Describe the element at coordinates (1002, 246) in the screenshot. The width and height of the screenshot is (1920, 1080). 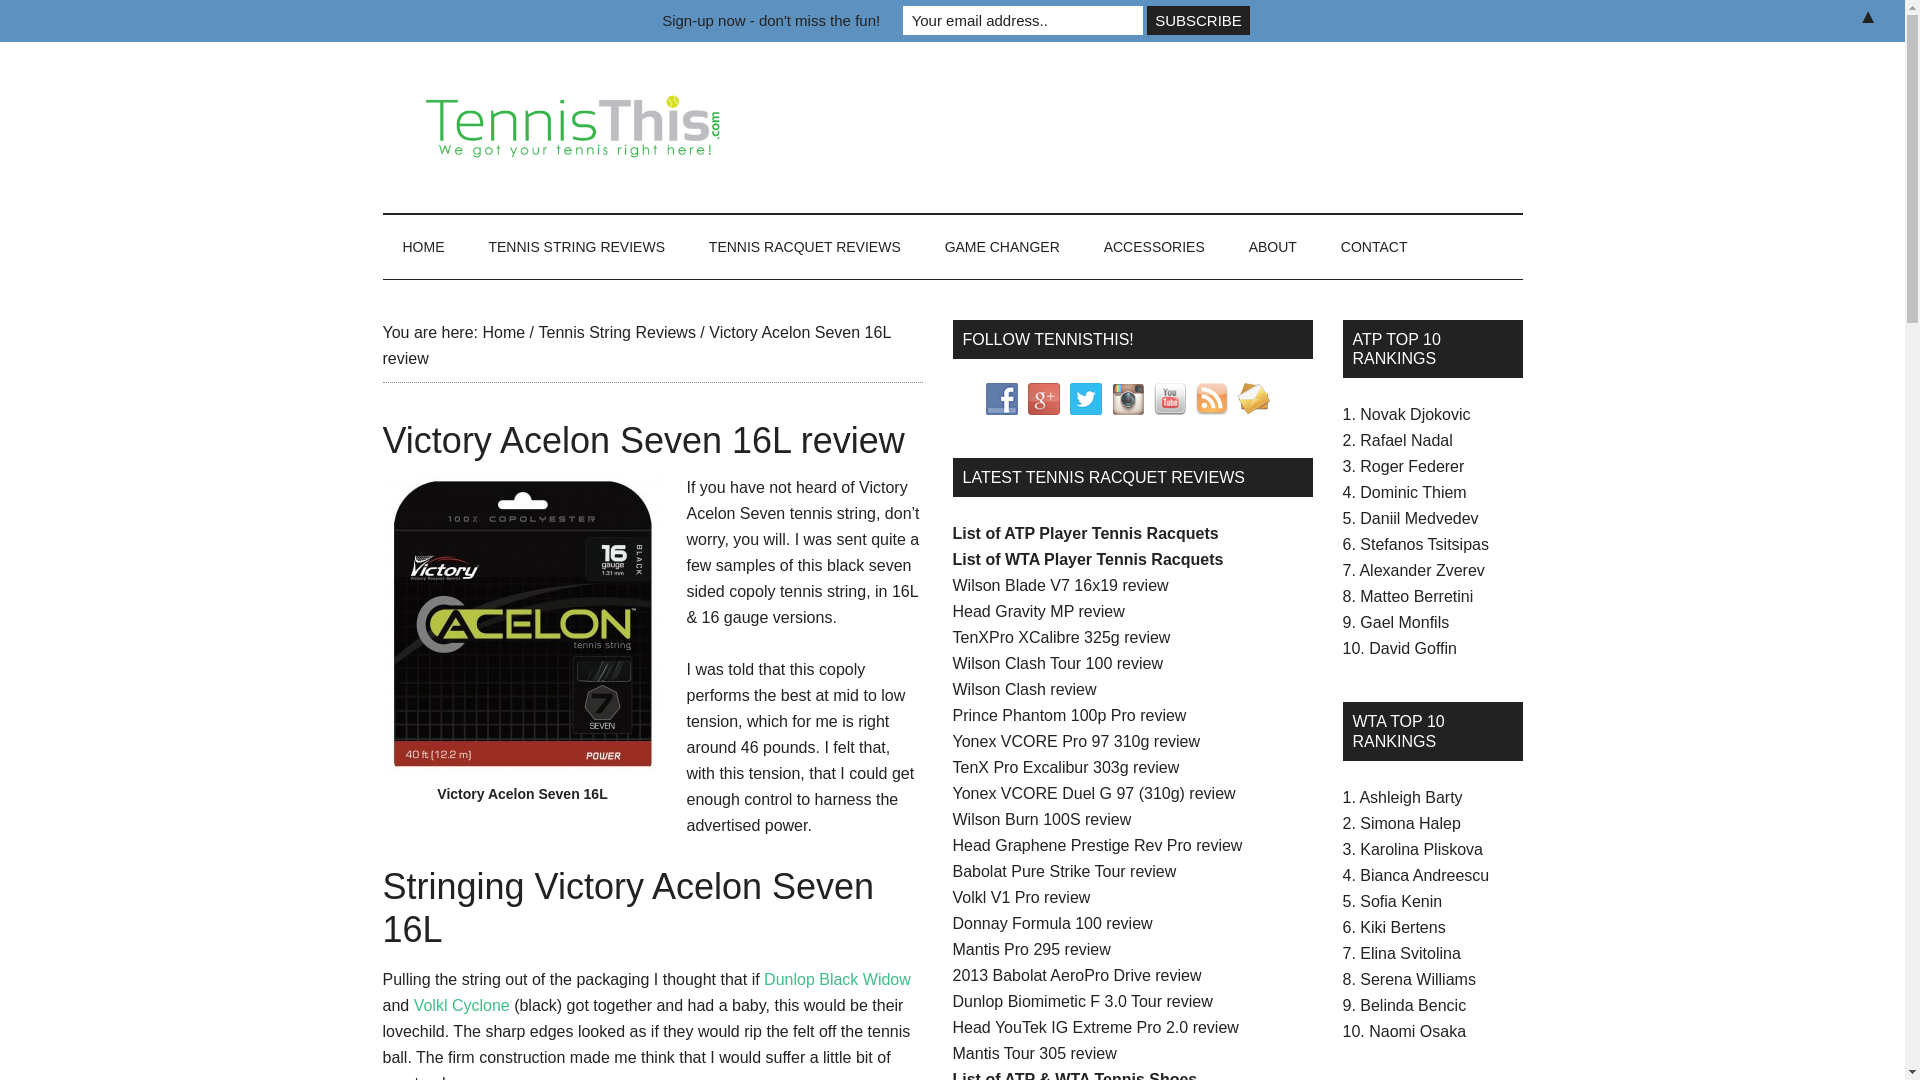
I see `GAME CHANGER` at that location.